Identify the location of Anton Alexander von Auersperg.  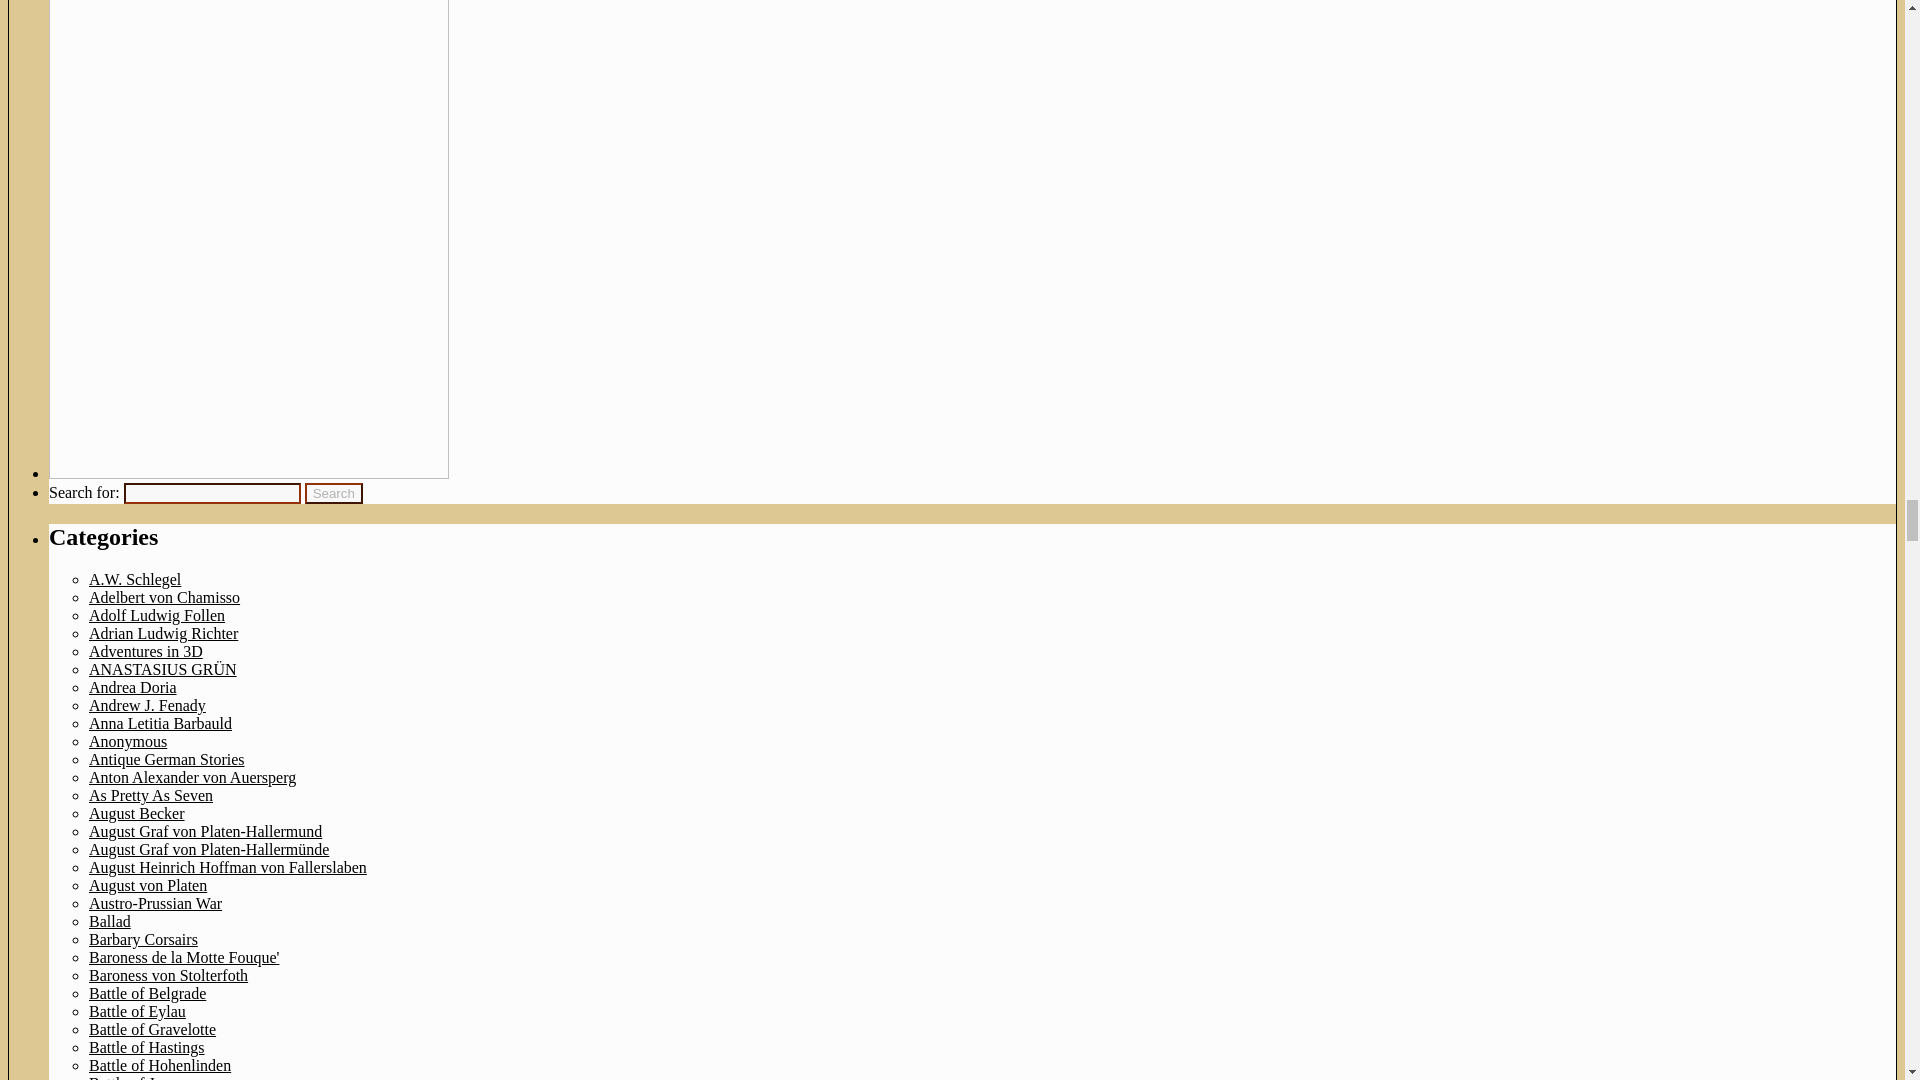
(192, 777).